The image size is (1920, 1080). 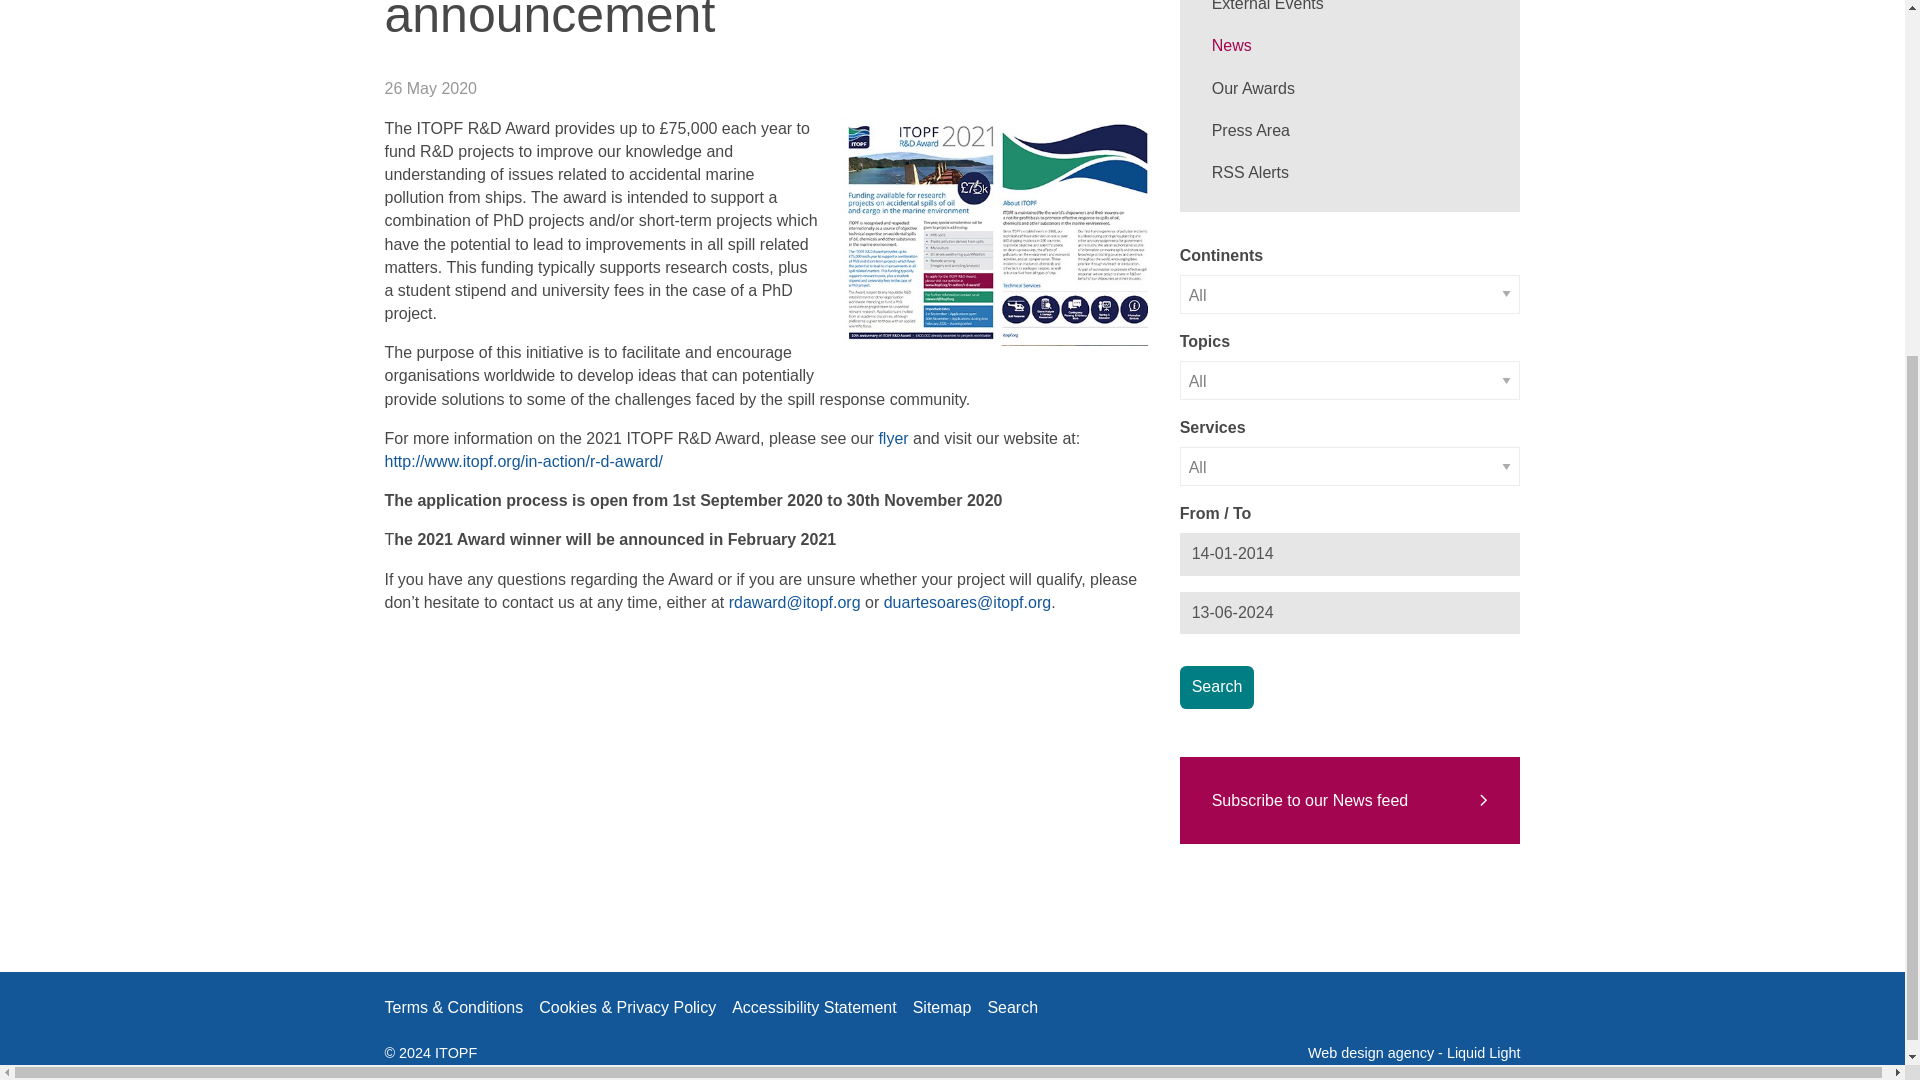 What do you see at coordinates (1350, 612) in the screenshot?
I see `13-06-2024` at bounding box center [1350, 612].